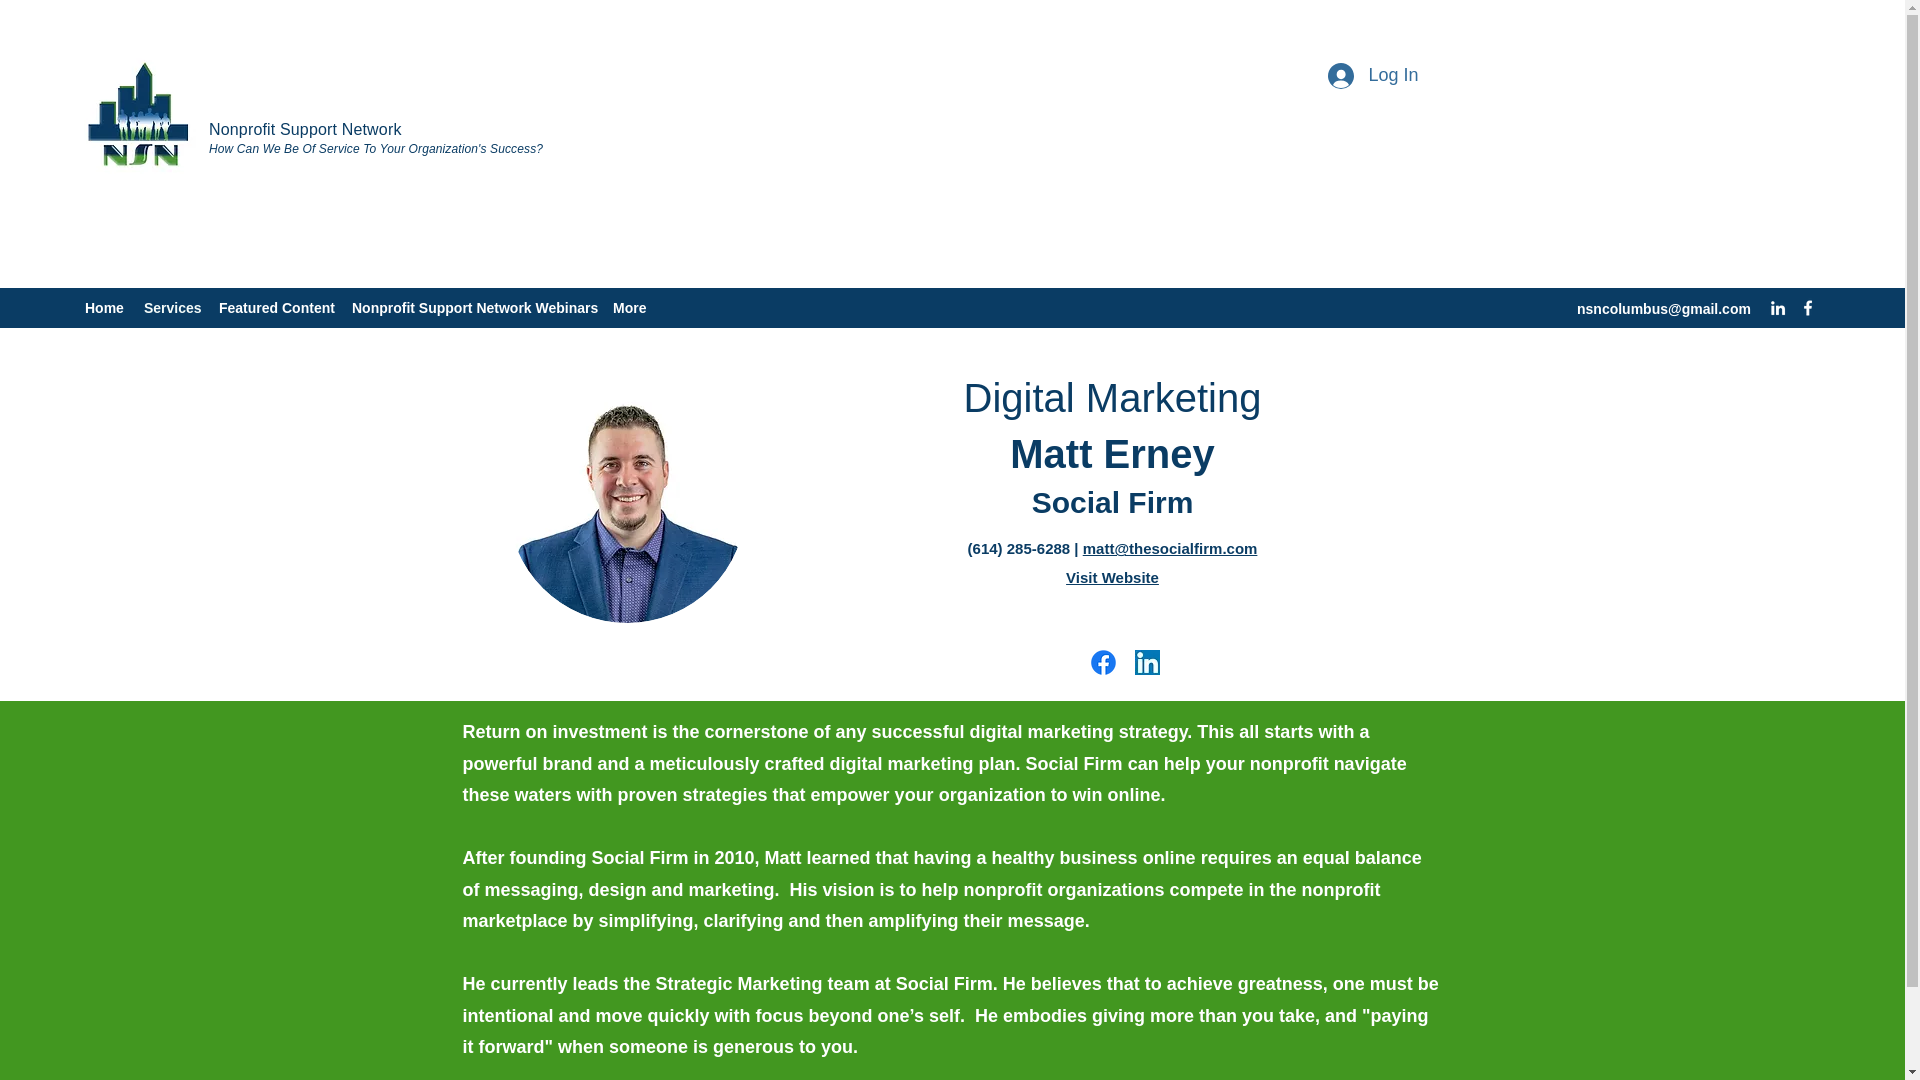 This screenshot has height=1080, width=1920. I want to click on Home, so click(104, 307).